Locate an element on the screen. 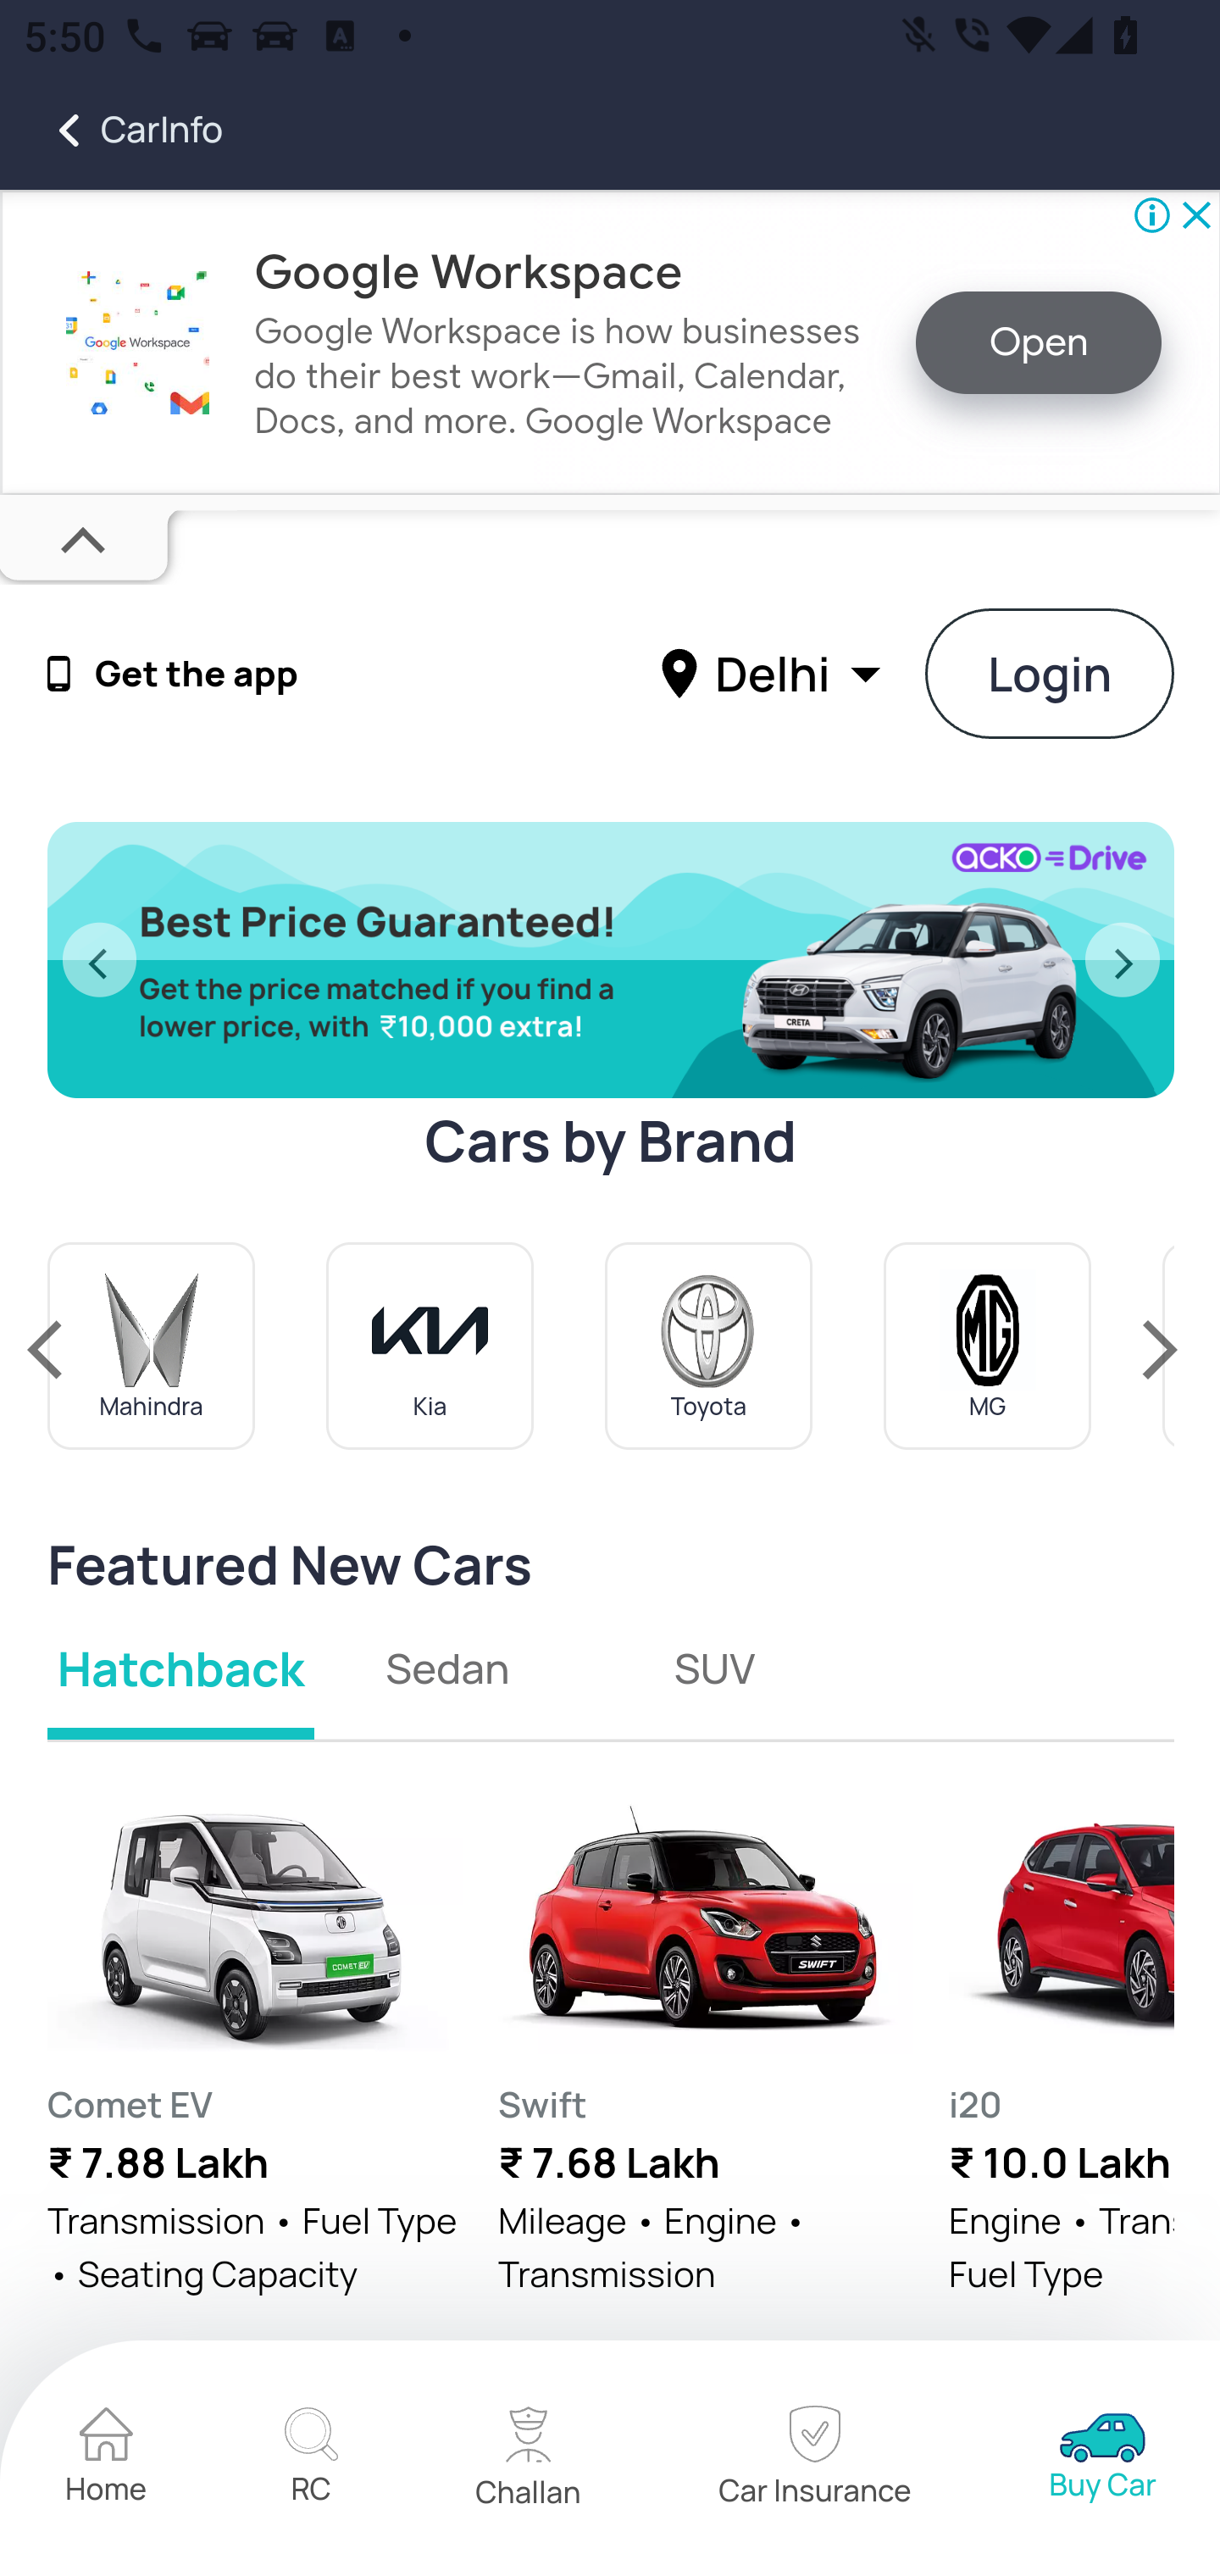  Google Workspace is located at coordinates (468, 269).